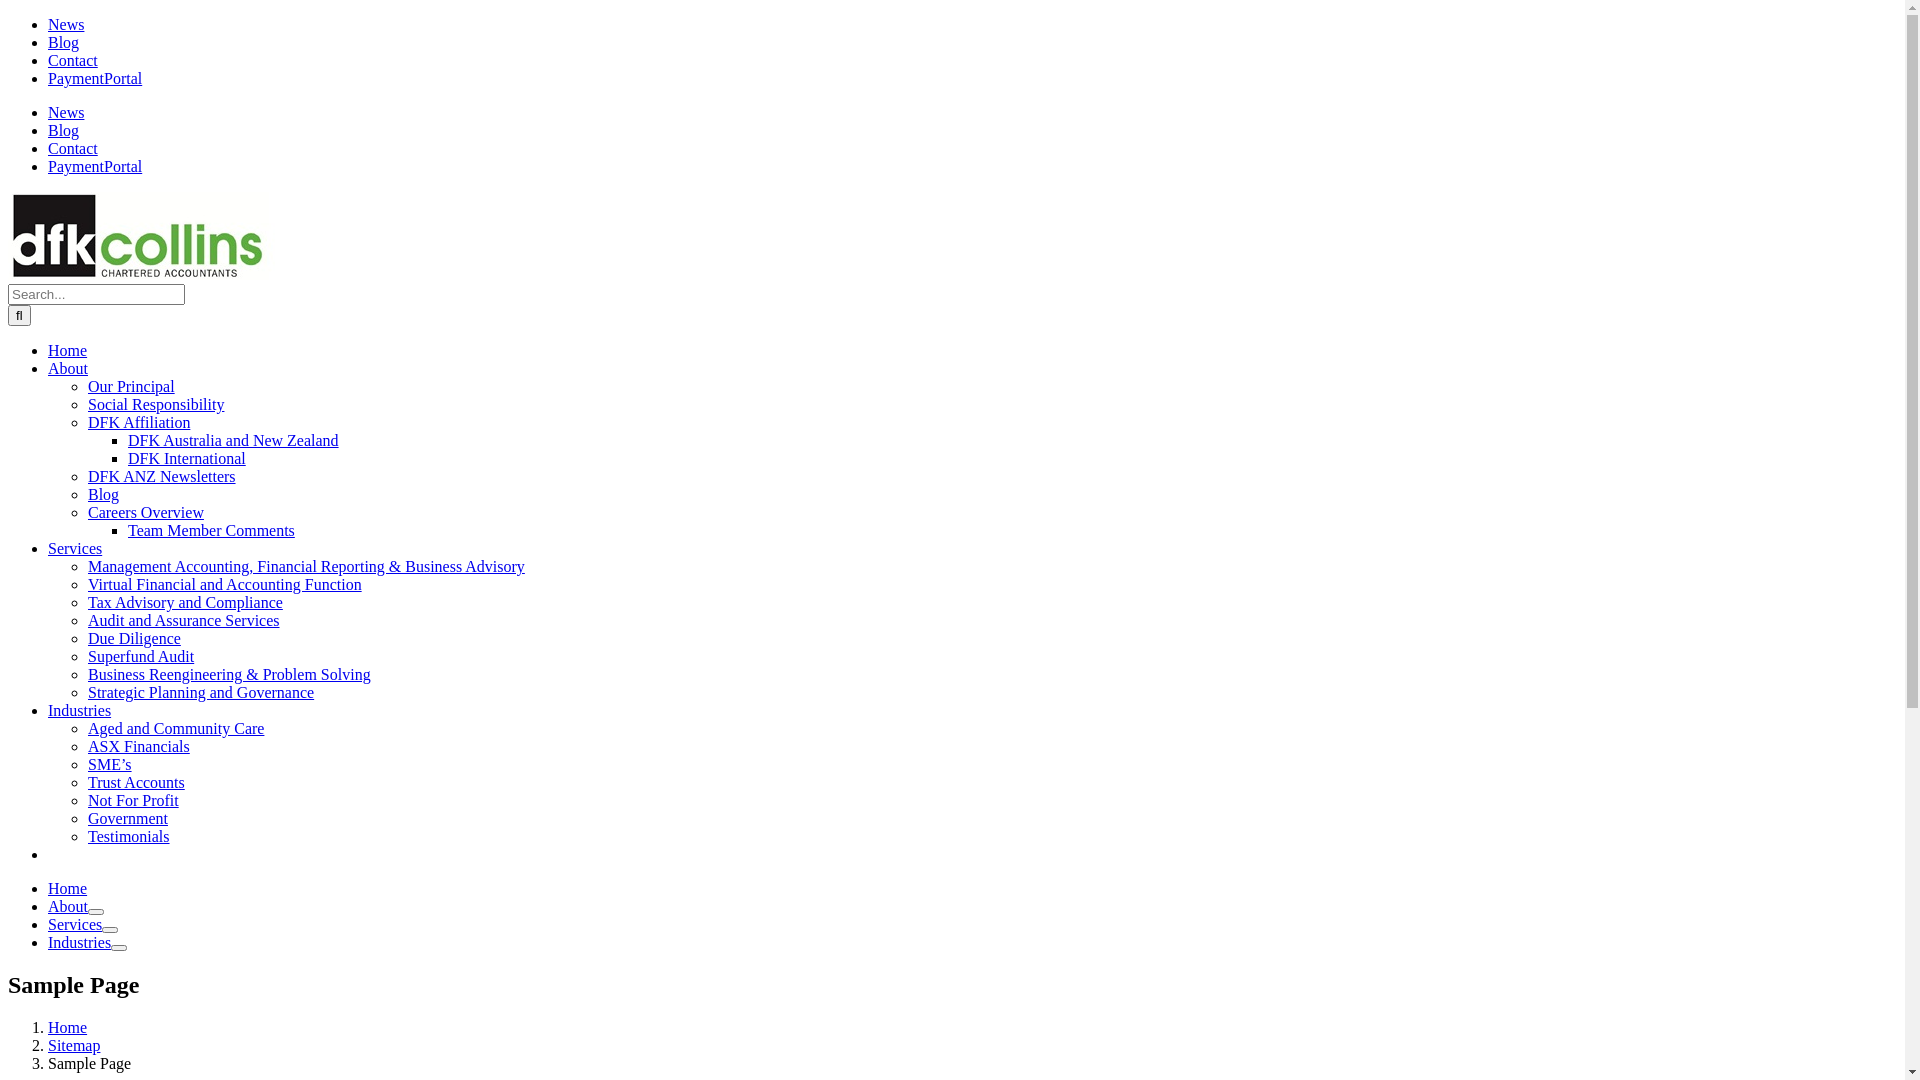  What do you see at coordinates (80, 942) in the screenshot?
I see `Industries` at bounding box center [80, 942].